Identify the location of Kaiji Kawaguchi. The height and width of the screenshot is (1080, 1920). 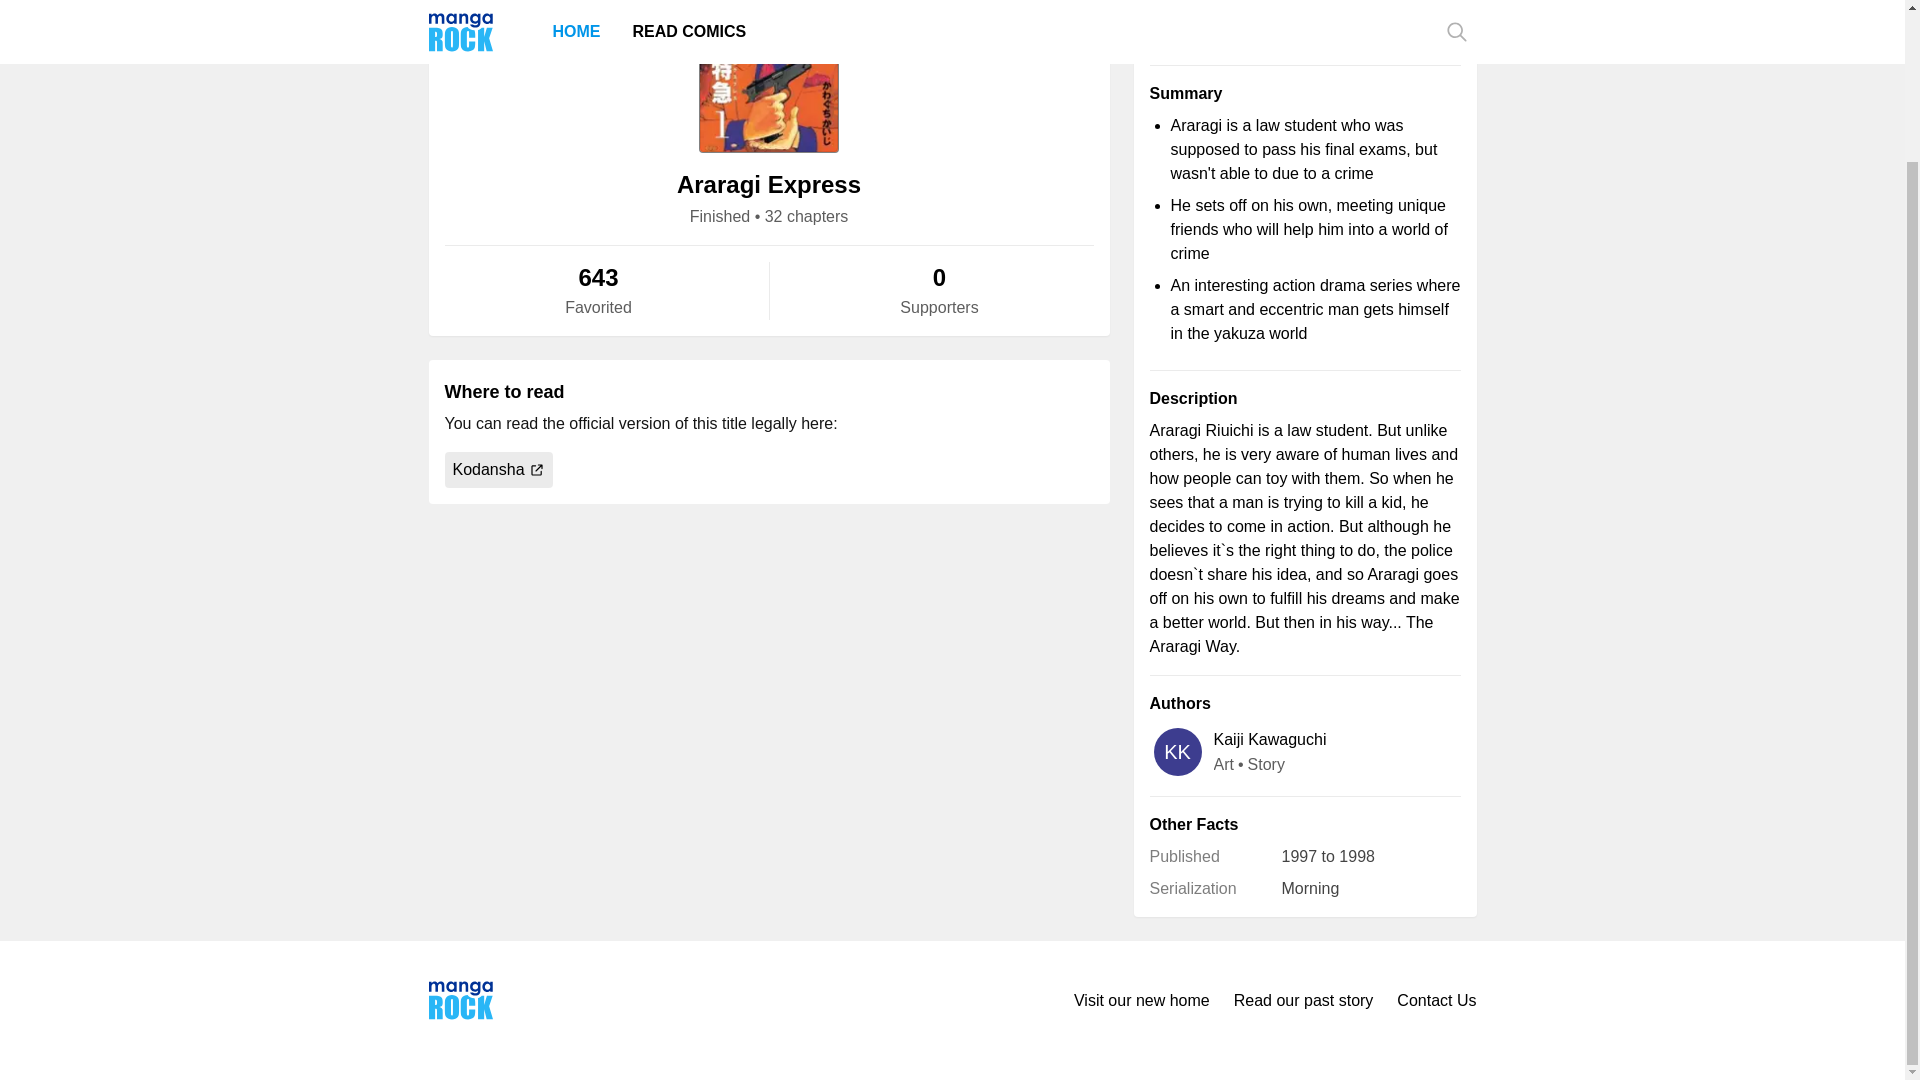
(1270, 739).